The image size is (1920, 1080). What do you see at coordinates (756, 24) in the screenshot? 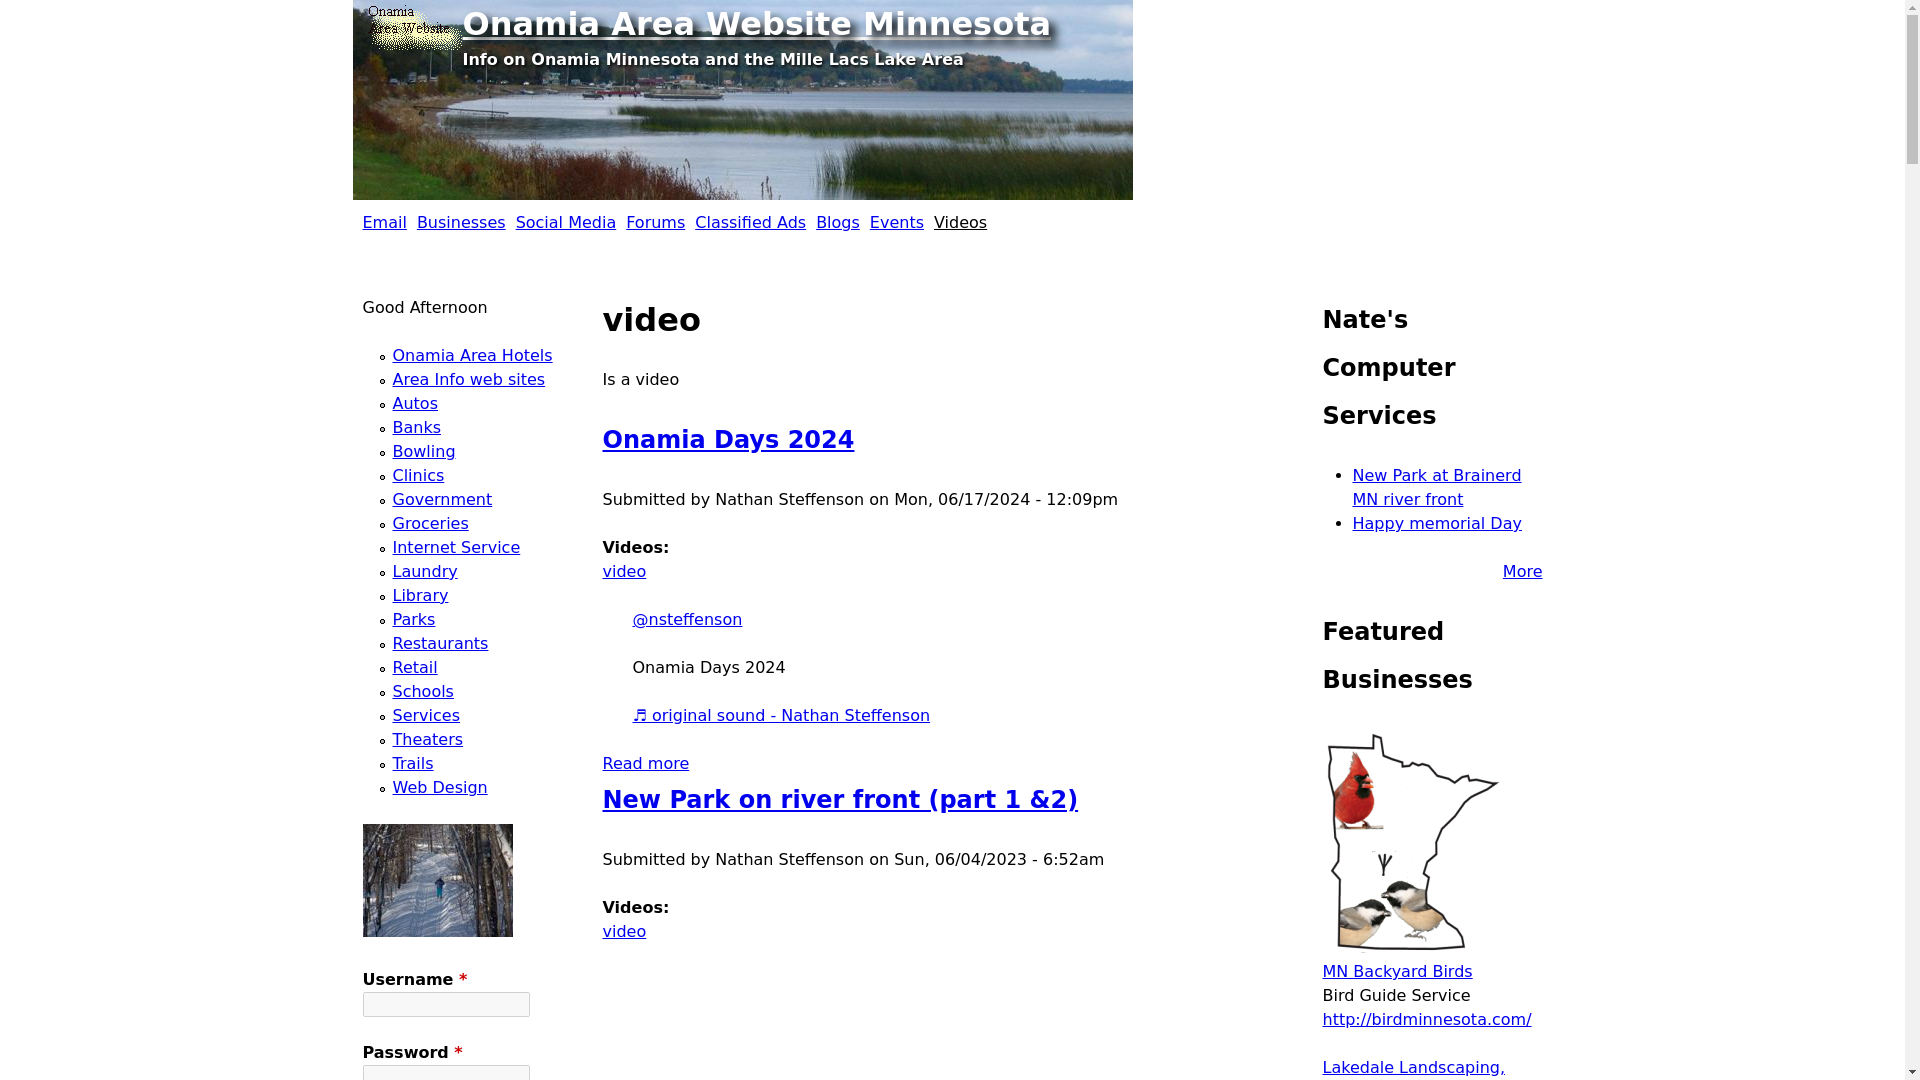
I see `Social media links in Onamia Minnesota` at bounding box center [756, 24].